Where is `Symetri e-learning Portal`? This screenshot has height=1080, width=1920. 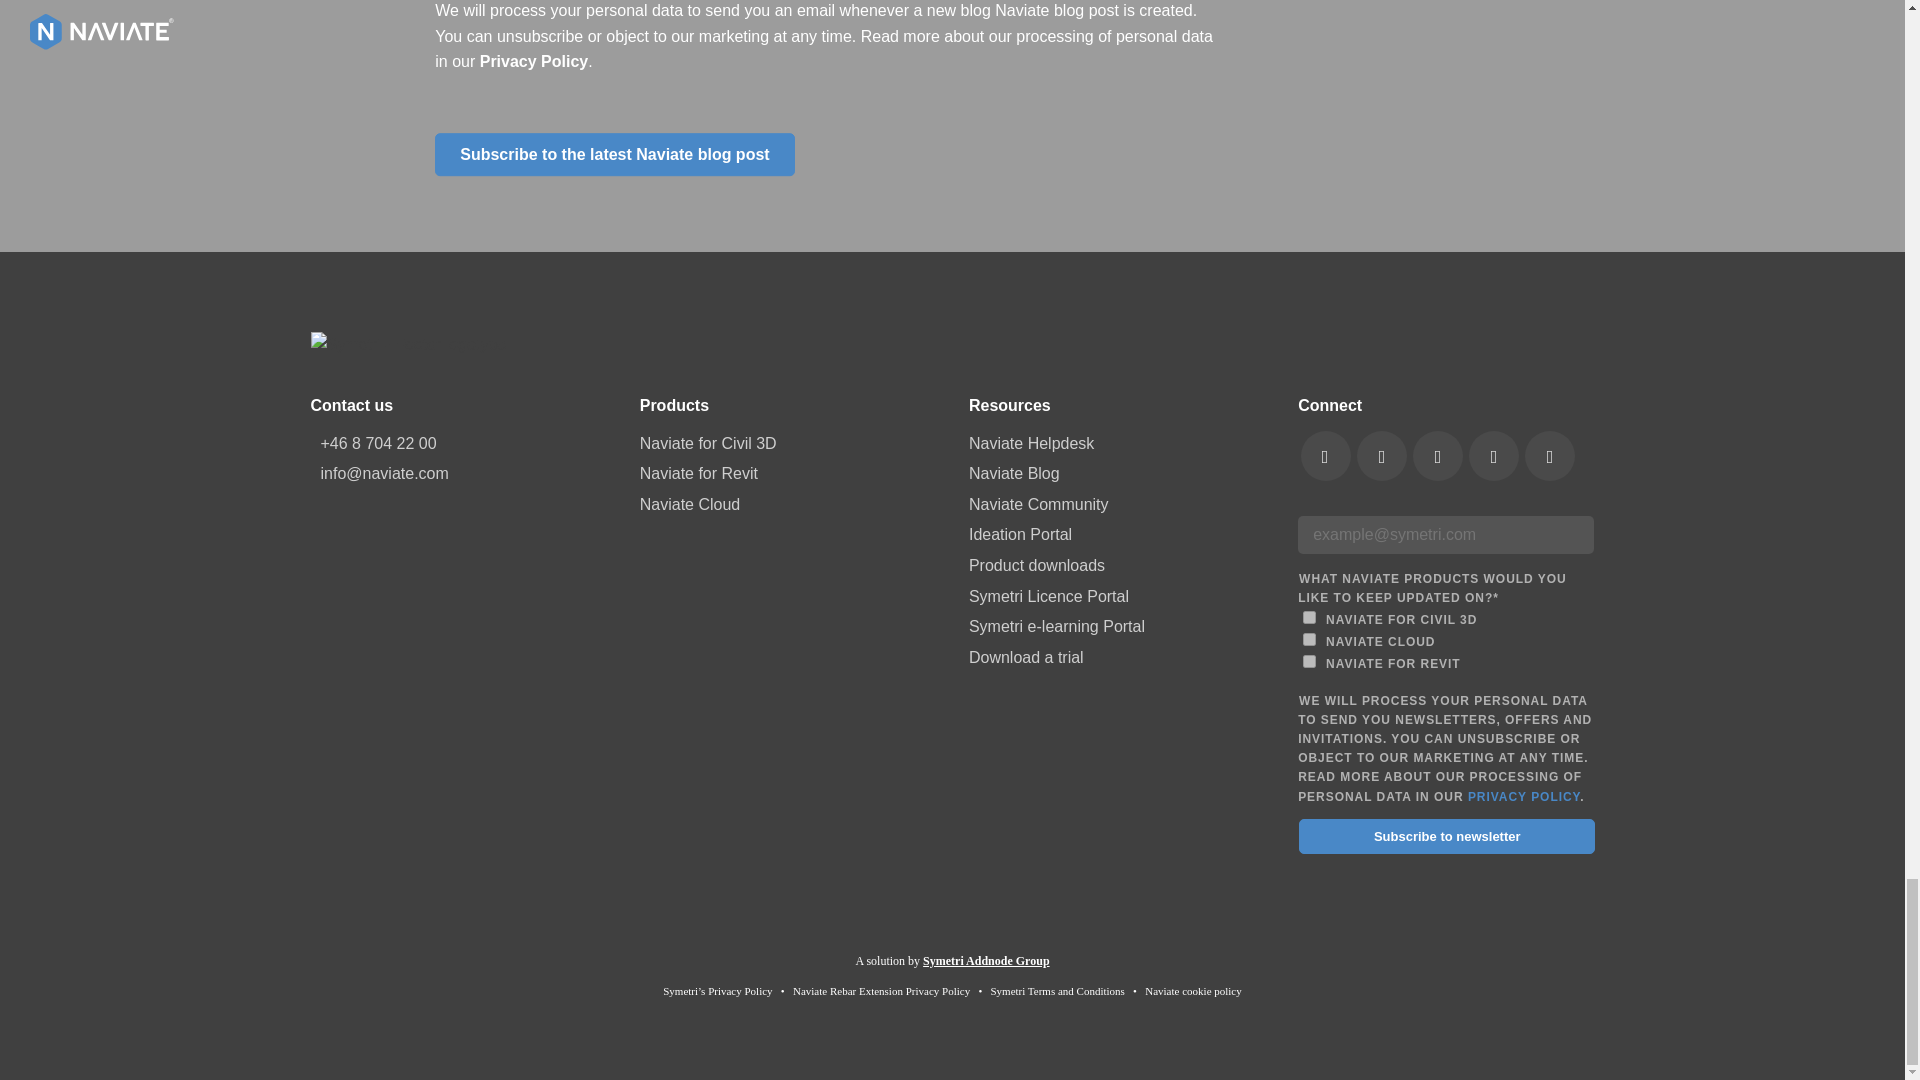
Symetri e-learning Portal is located at coordinates (1117, 627).